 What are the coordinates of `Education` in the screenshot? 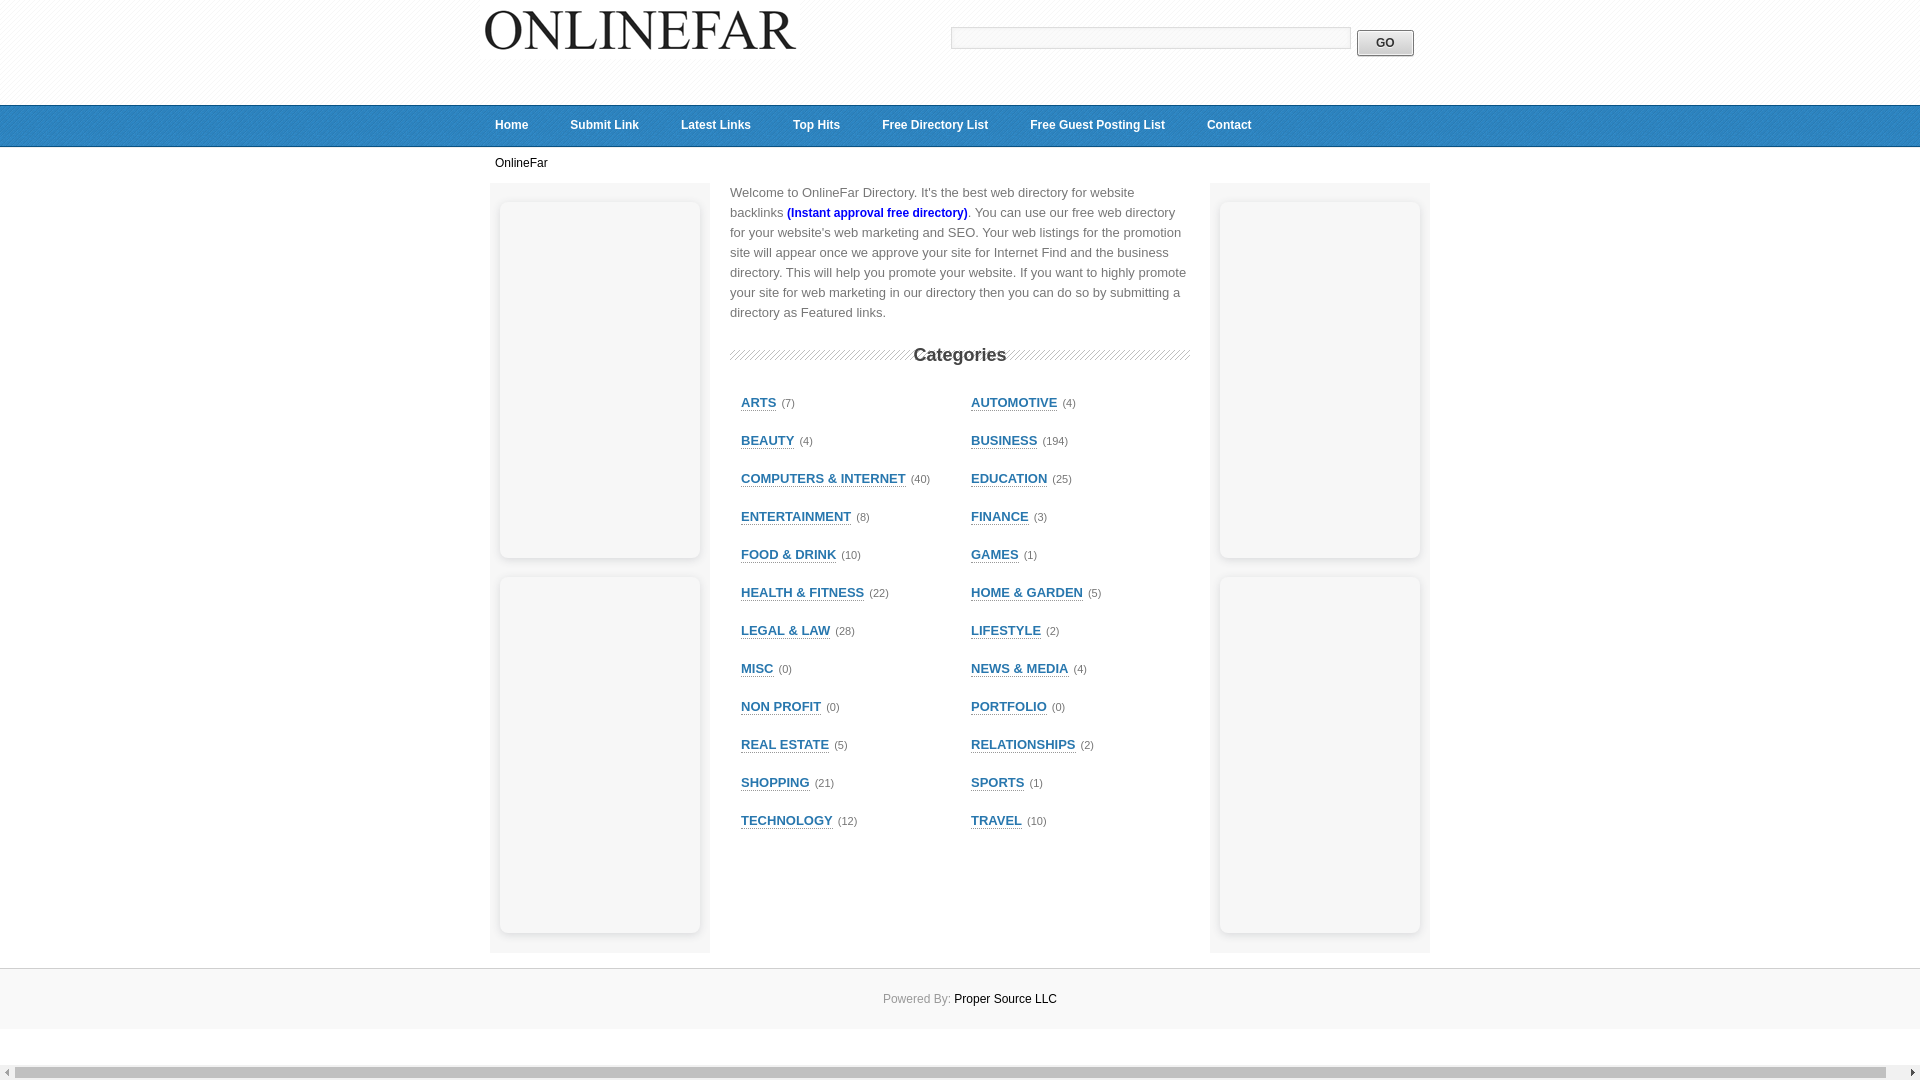 It's located at (1008, 478).